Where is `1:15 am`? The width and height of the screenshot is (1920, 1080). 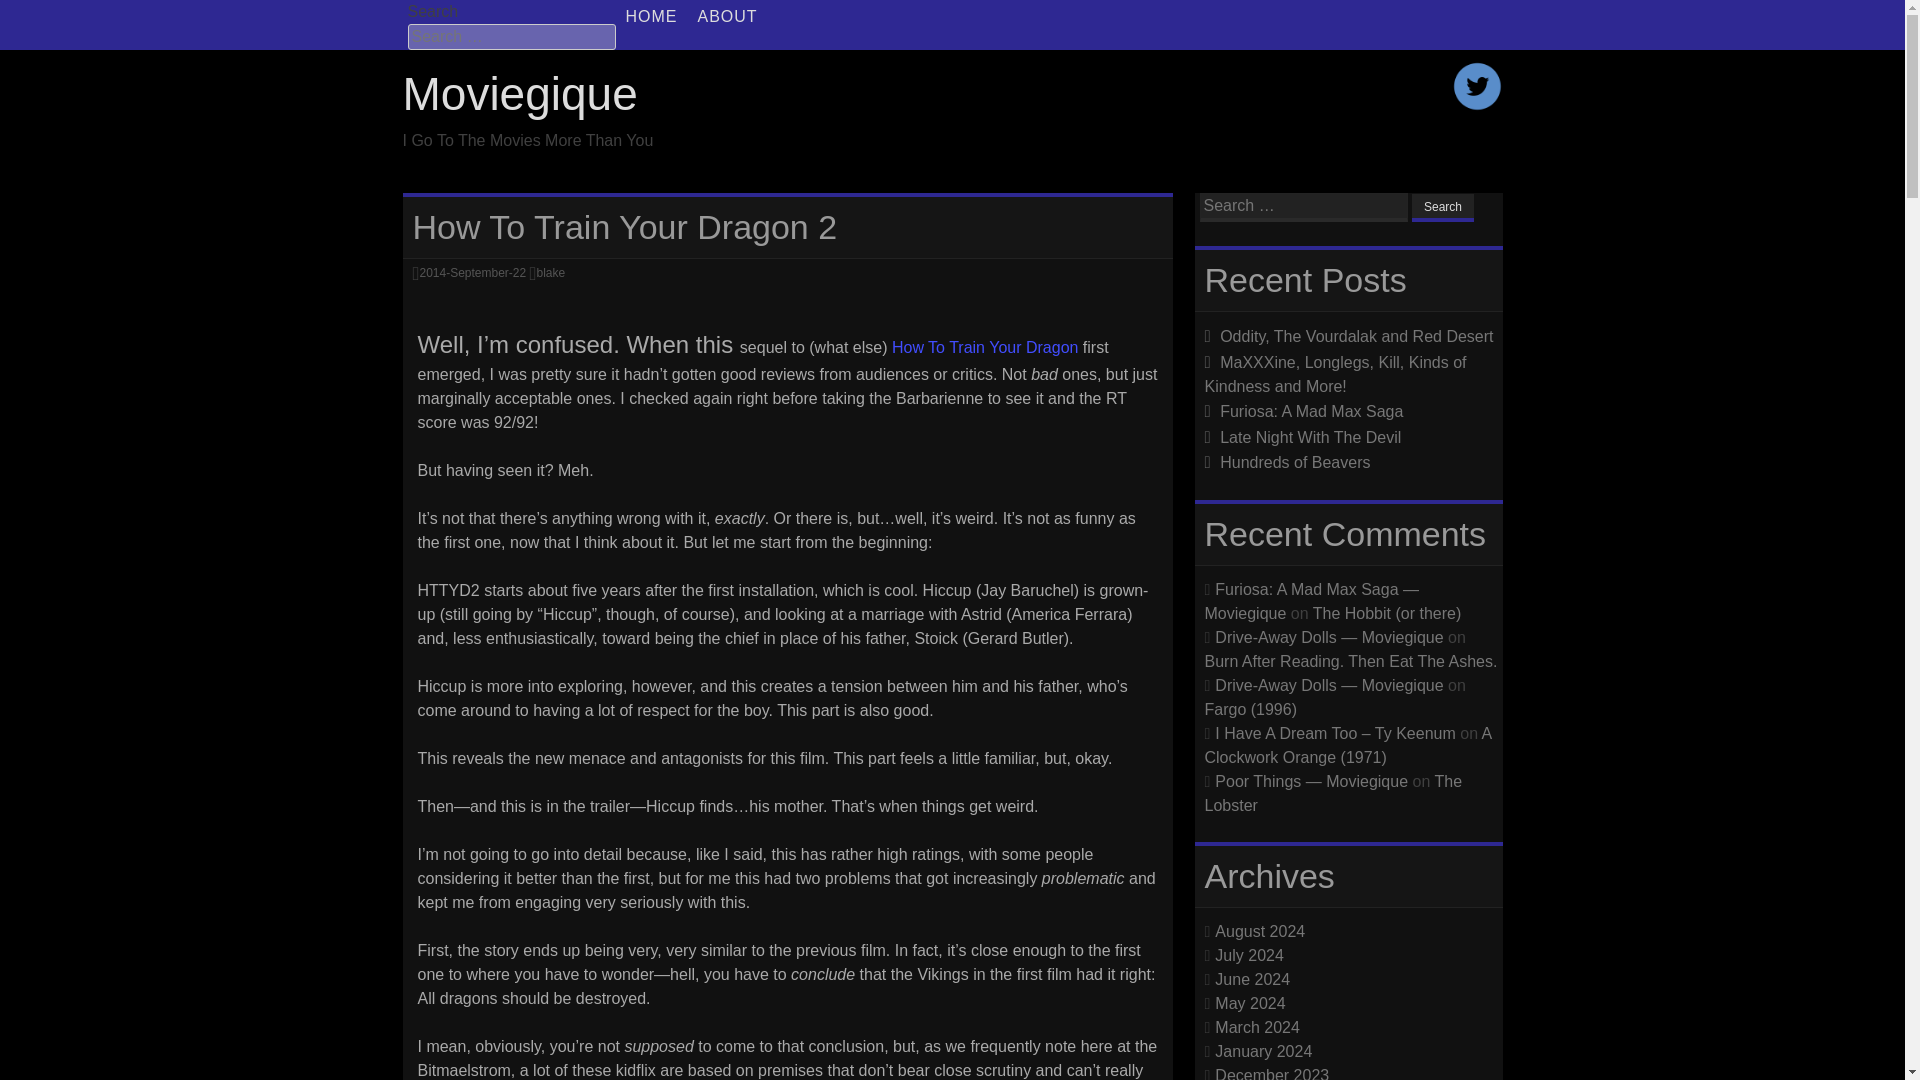 1:15 am is located at coordinates (472, 272).